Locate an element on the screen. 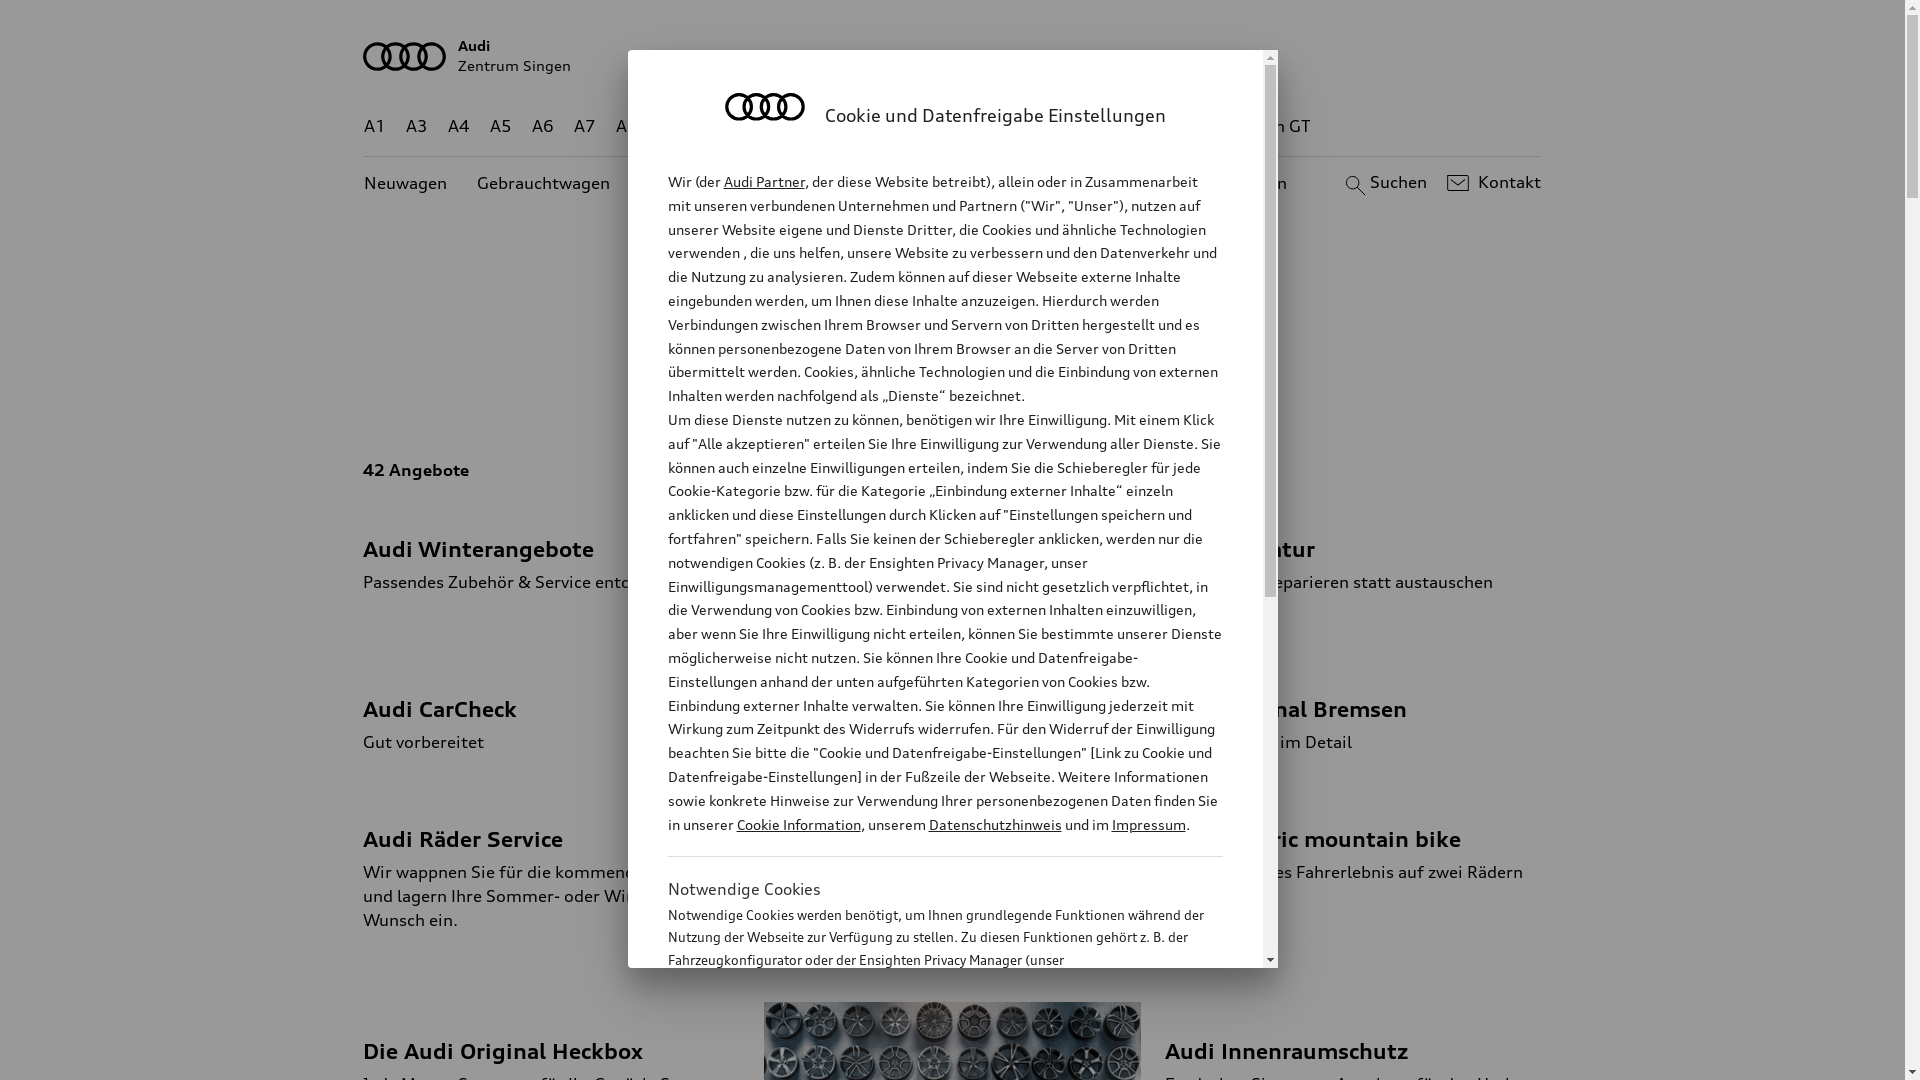 The height and width of the screenshot is (1080, 1920). Q5 is located at coordinates (852, 126).